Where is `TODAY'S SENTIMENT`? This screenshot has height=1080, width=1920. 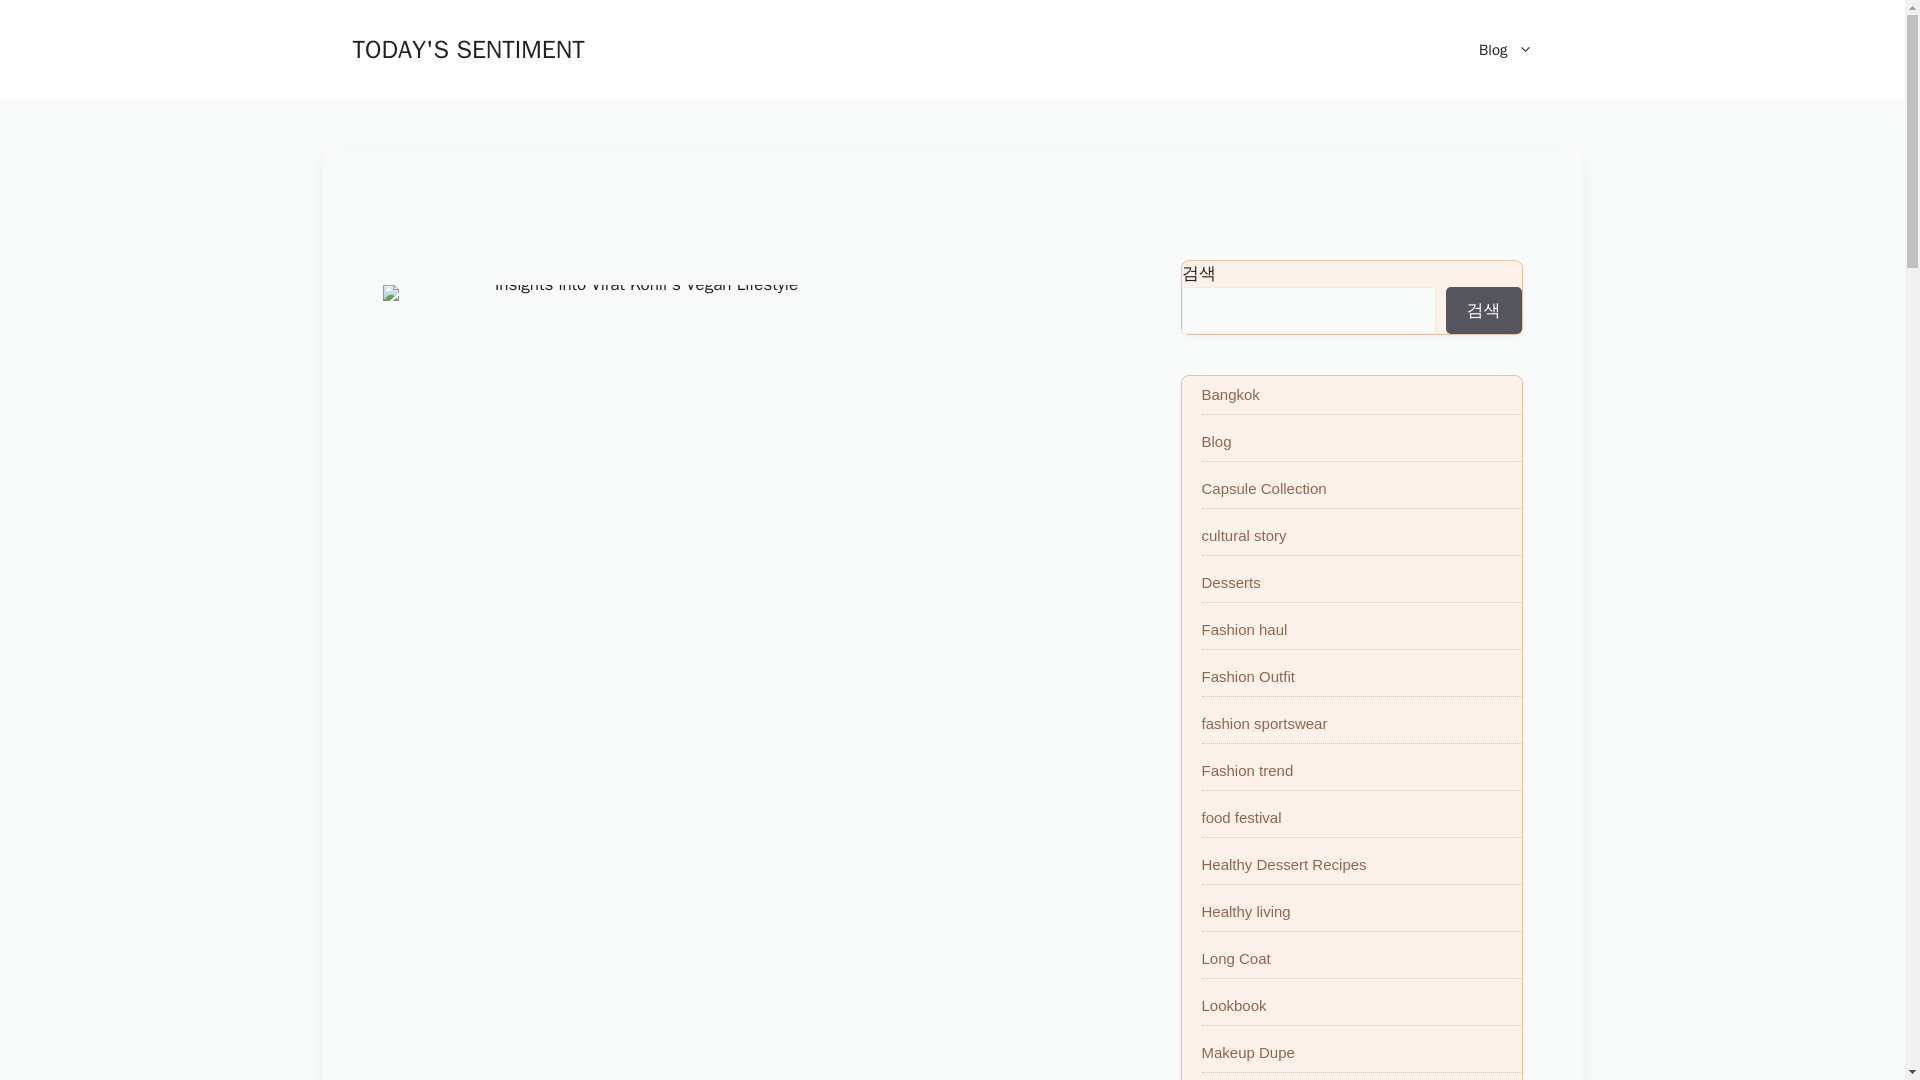
TODAY'S SENTIMENT is located at coordinates (467, 48).